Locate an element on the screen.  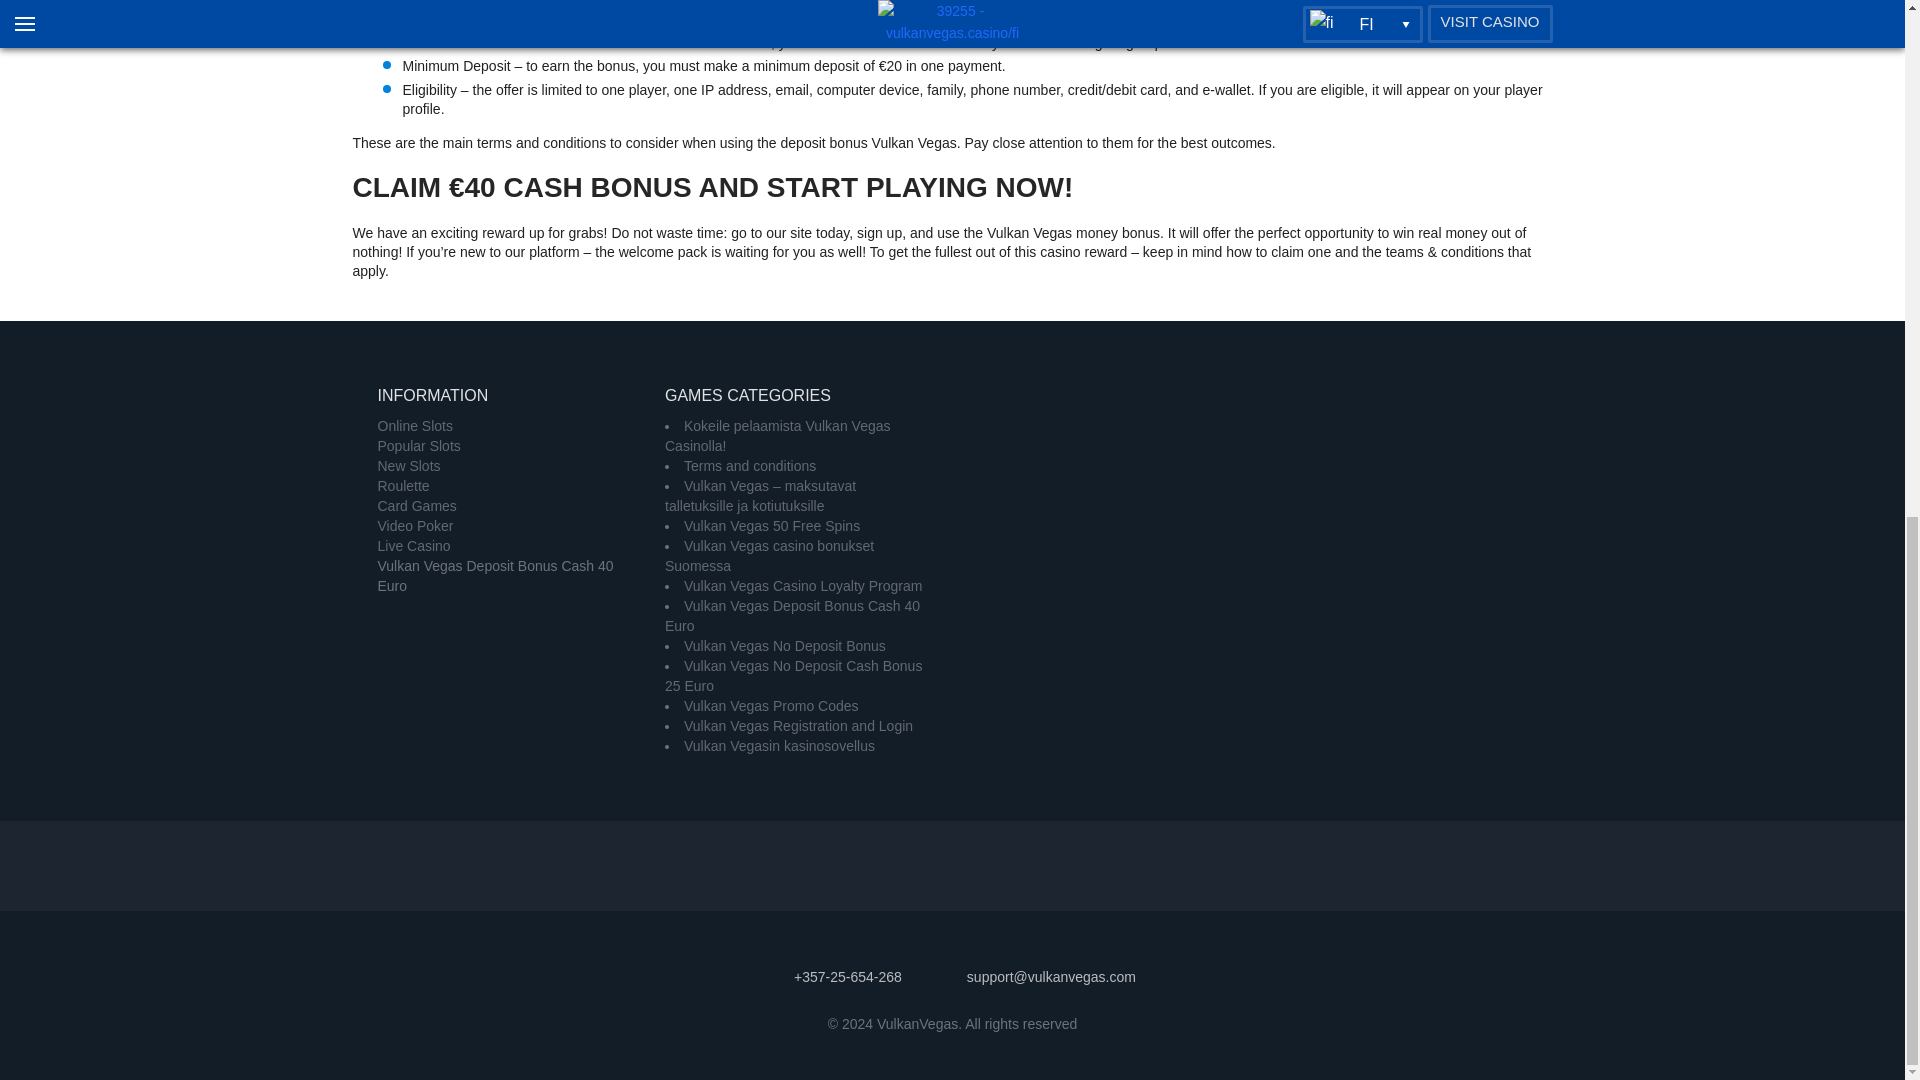
Popular Slots is located at coordinates (419, 446).